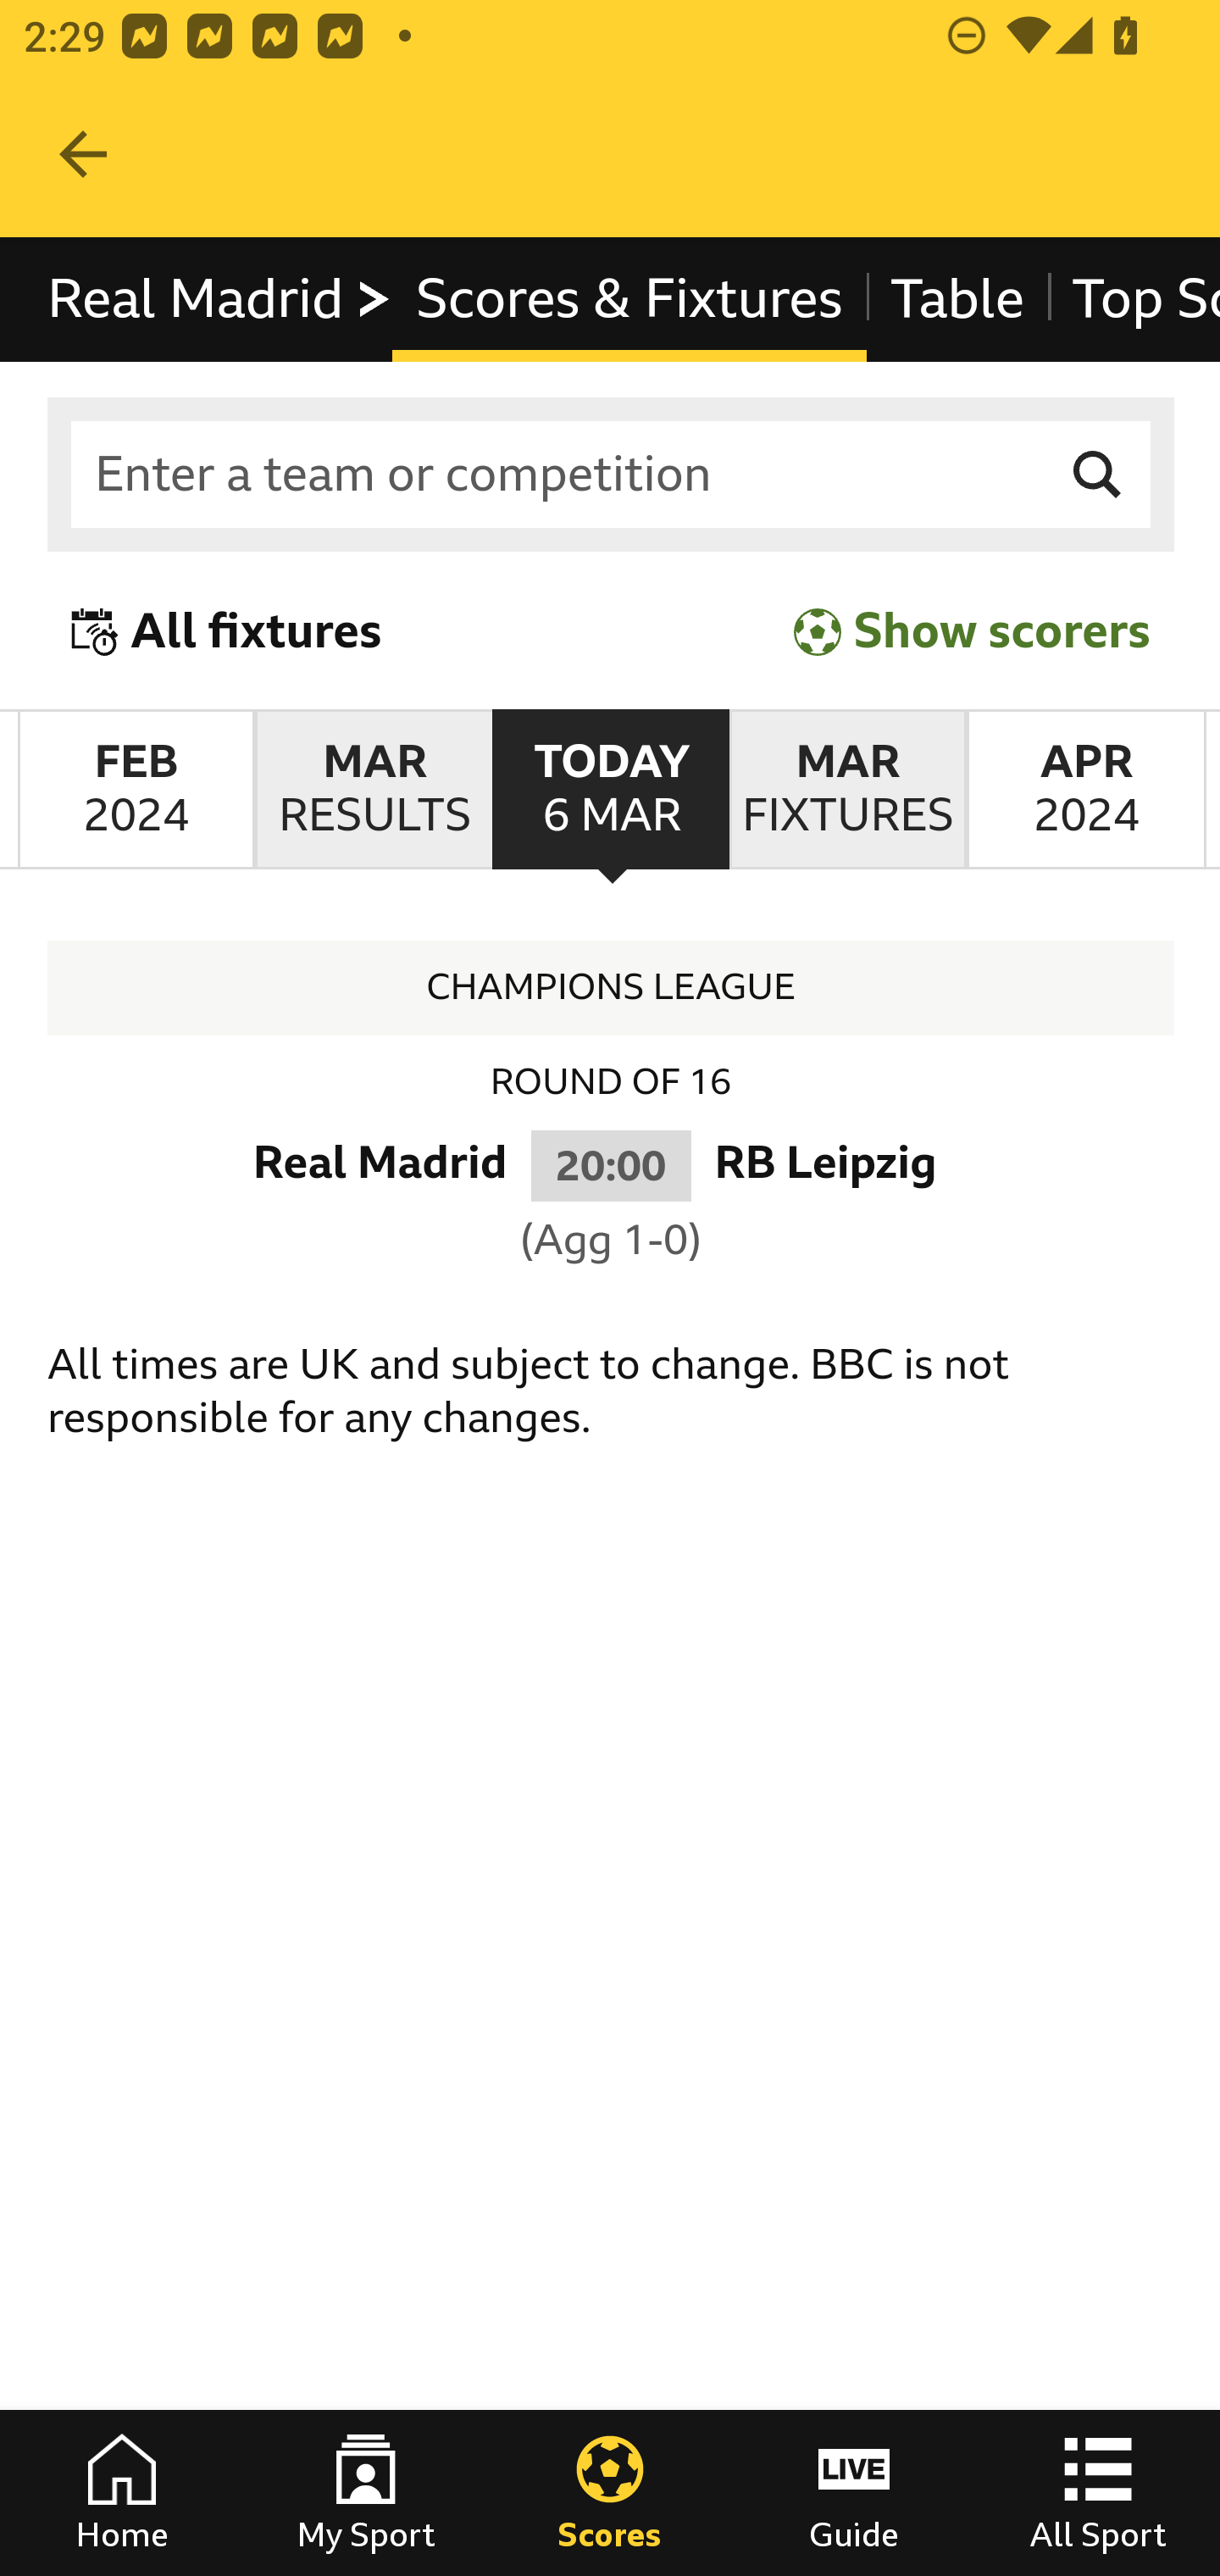 The width and height of the screenshot is (1220, 2576). I want to click on All fixtures, so click(227, 630).